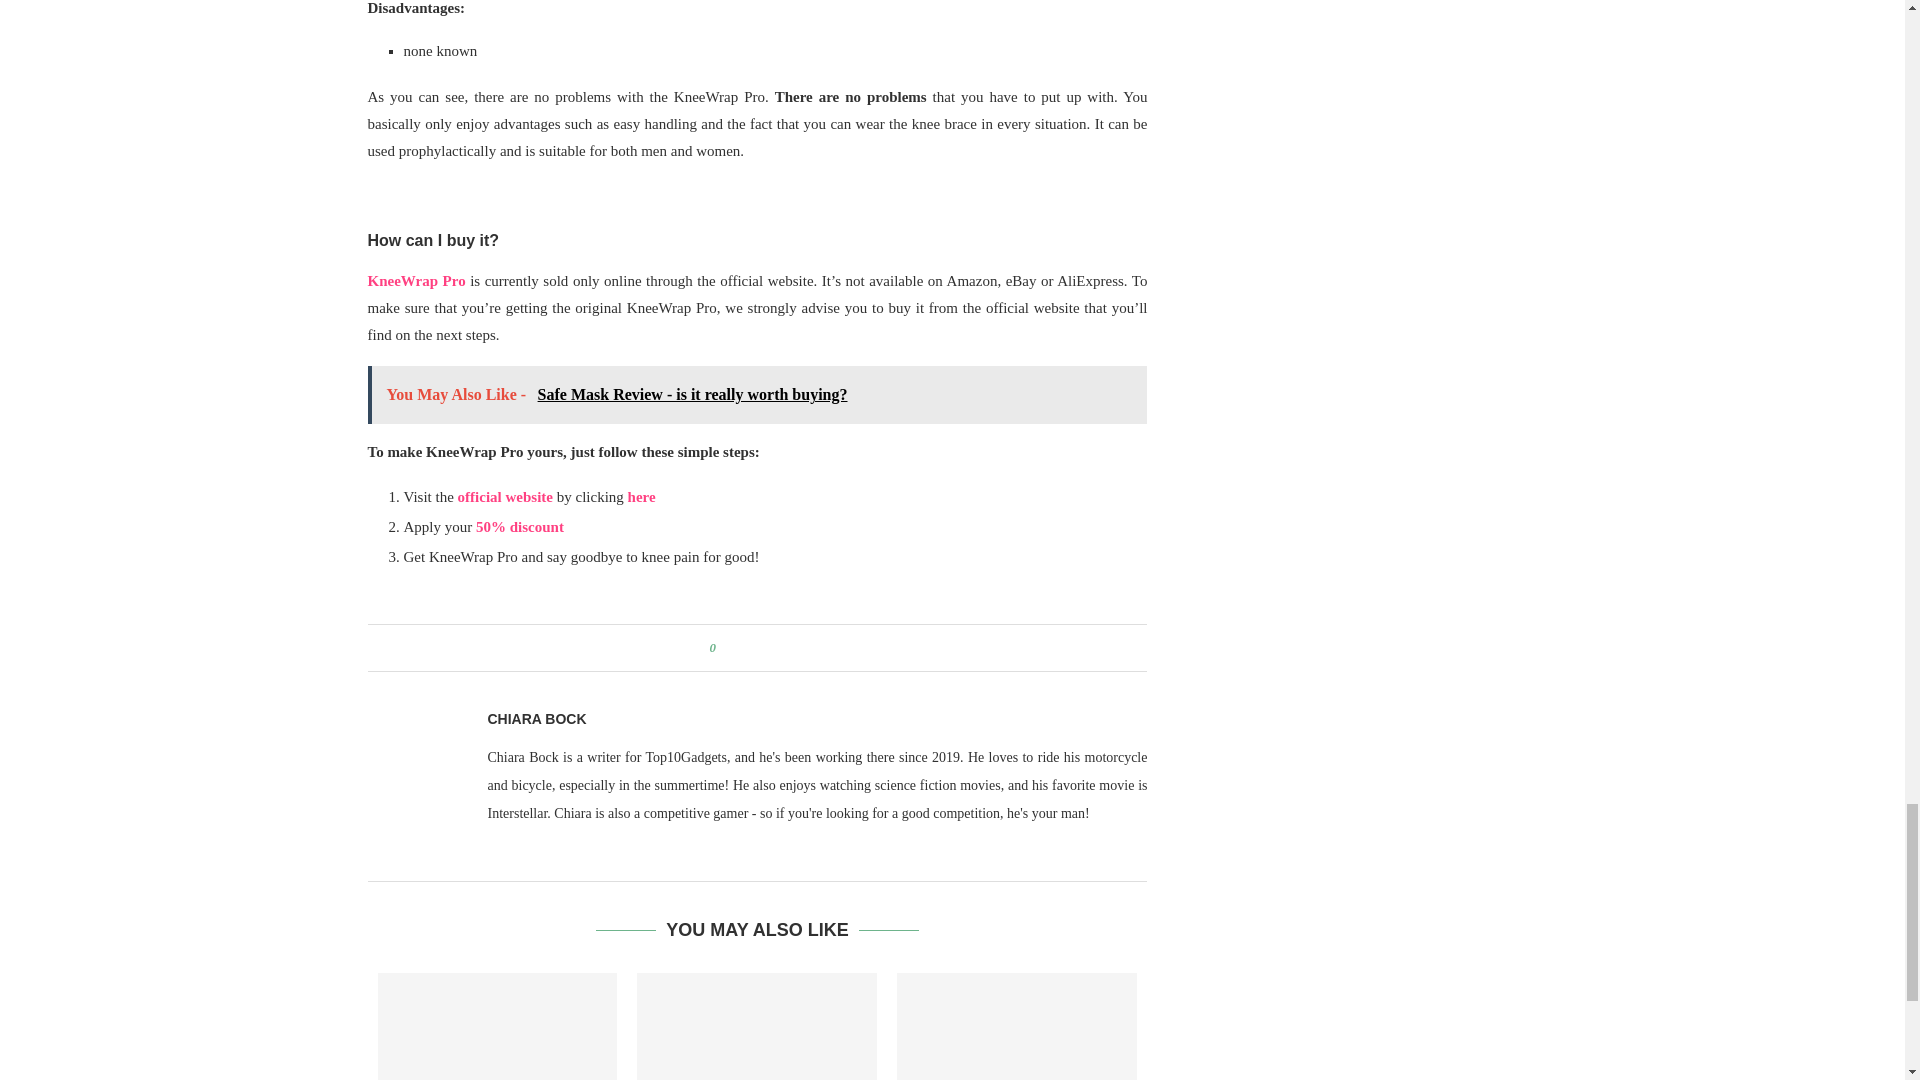 This screenshot has width=1920, height=1080. Describe the element at coordinates (723, 648) in the screenshot. I see `Like` at that location.